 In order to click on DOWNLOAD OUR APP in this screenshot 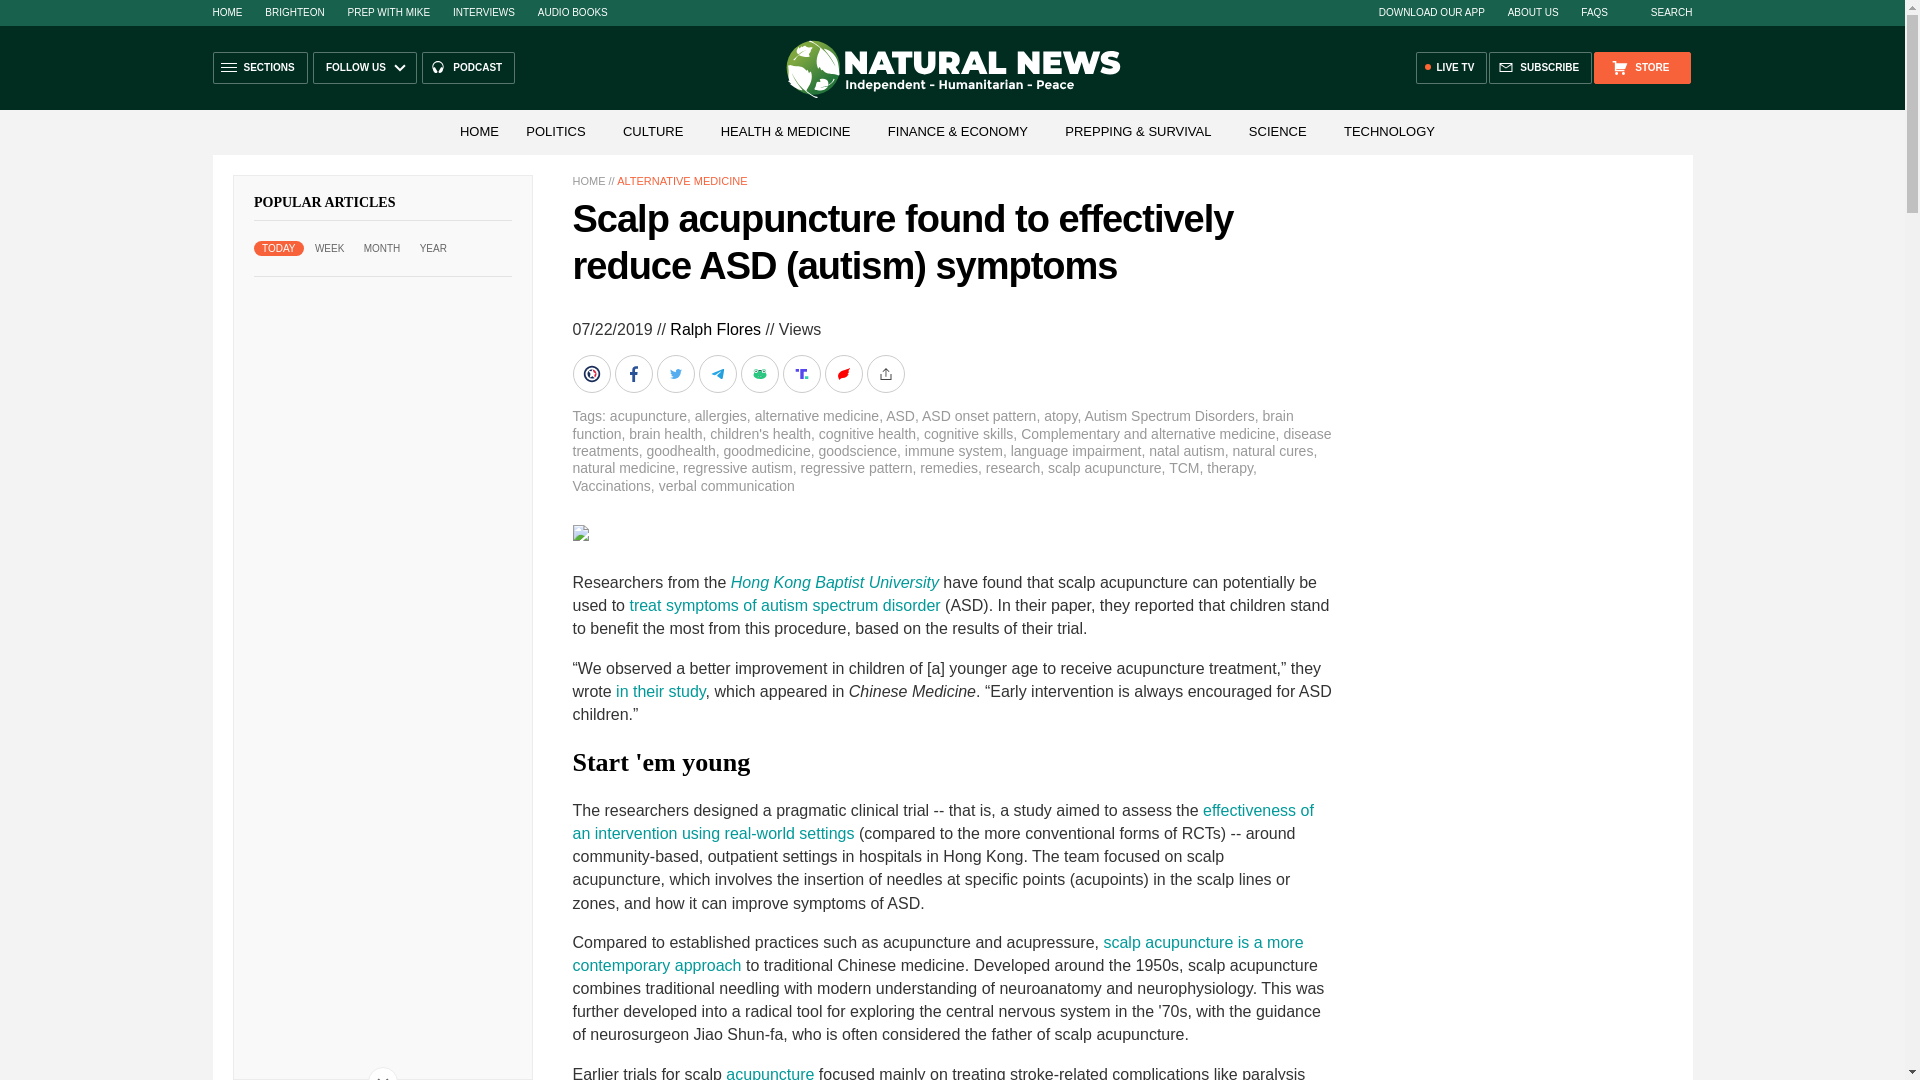, I will do `click(1431, 12)`.